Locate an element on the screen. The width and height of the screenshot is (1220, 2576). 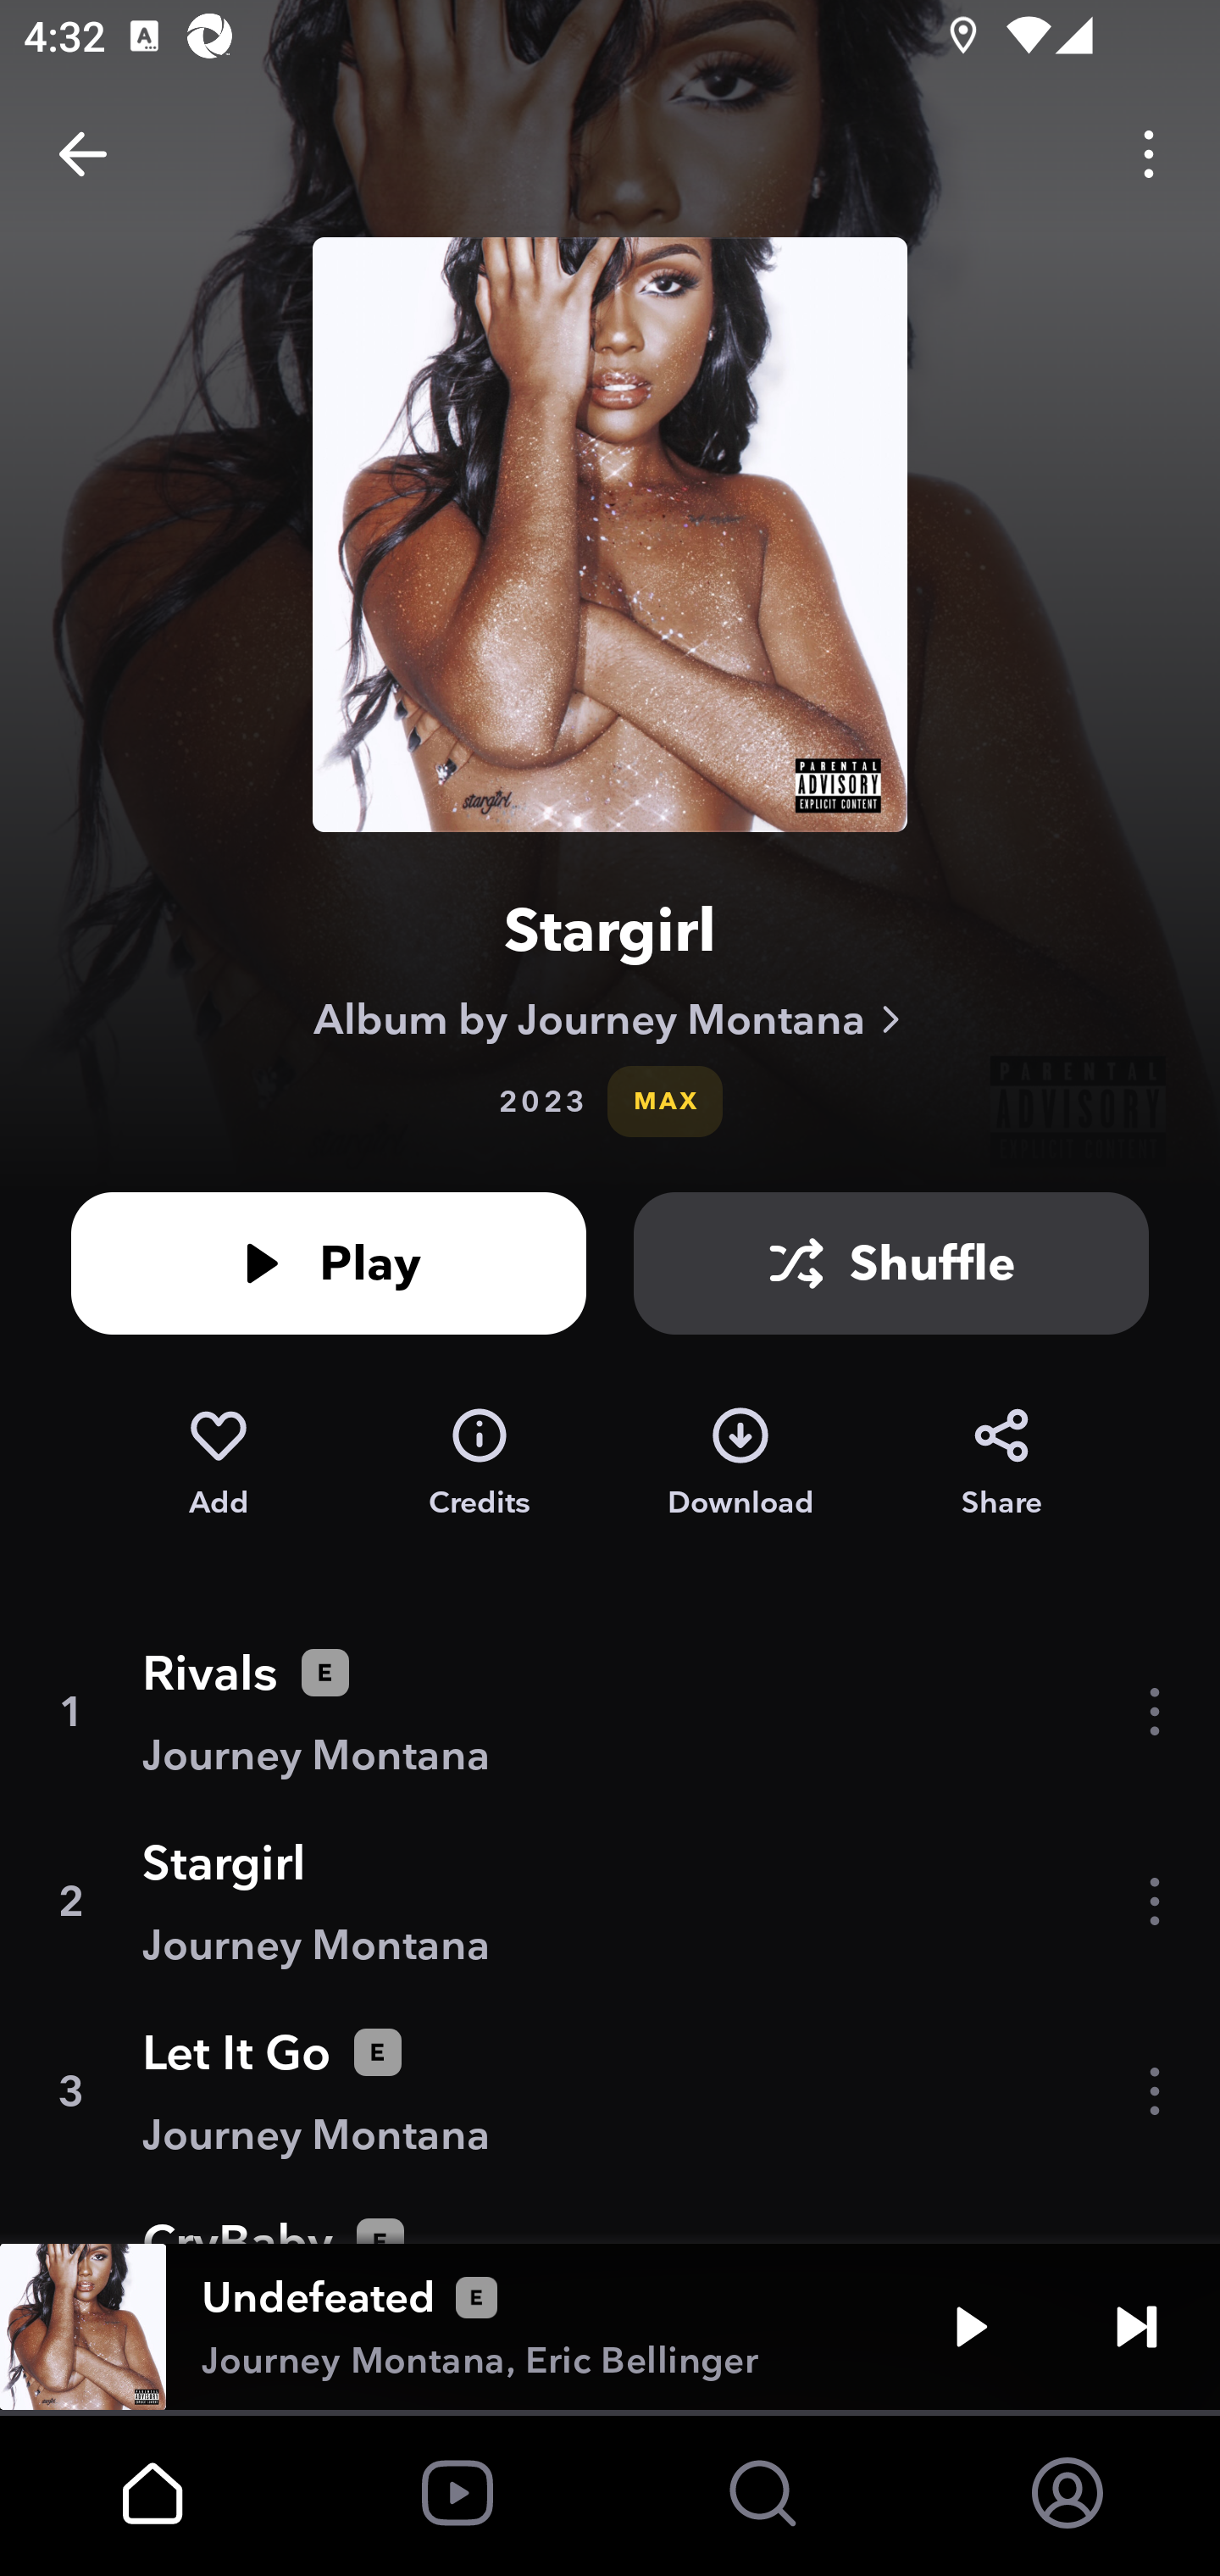
Album by Journey Montana is located at coordinates (610, 1019).